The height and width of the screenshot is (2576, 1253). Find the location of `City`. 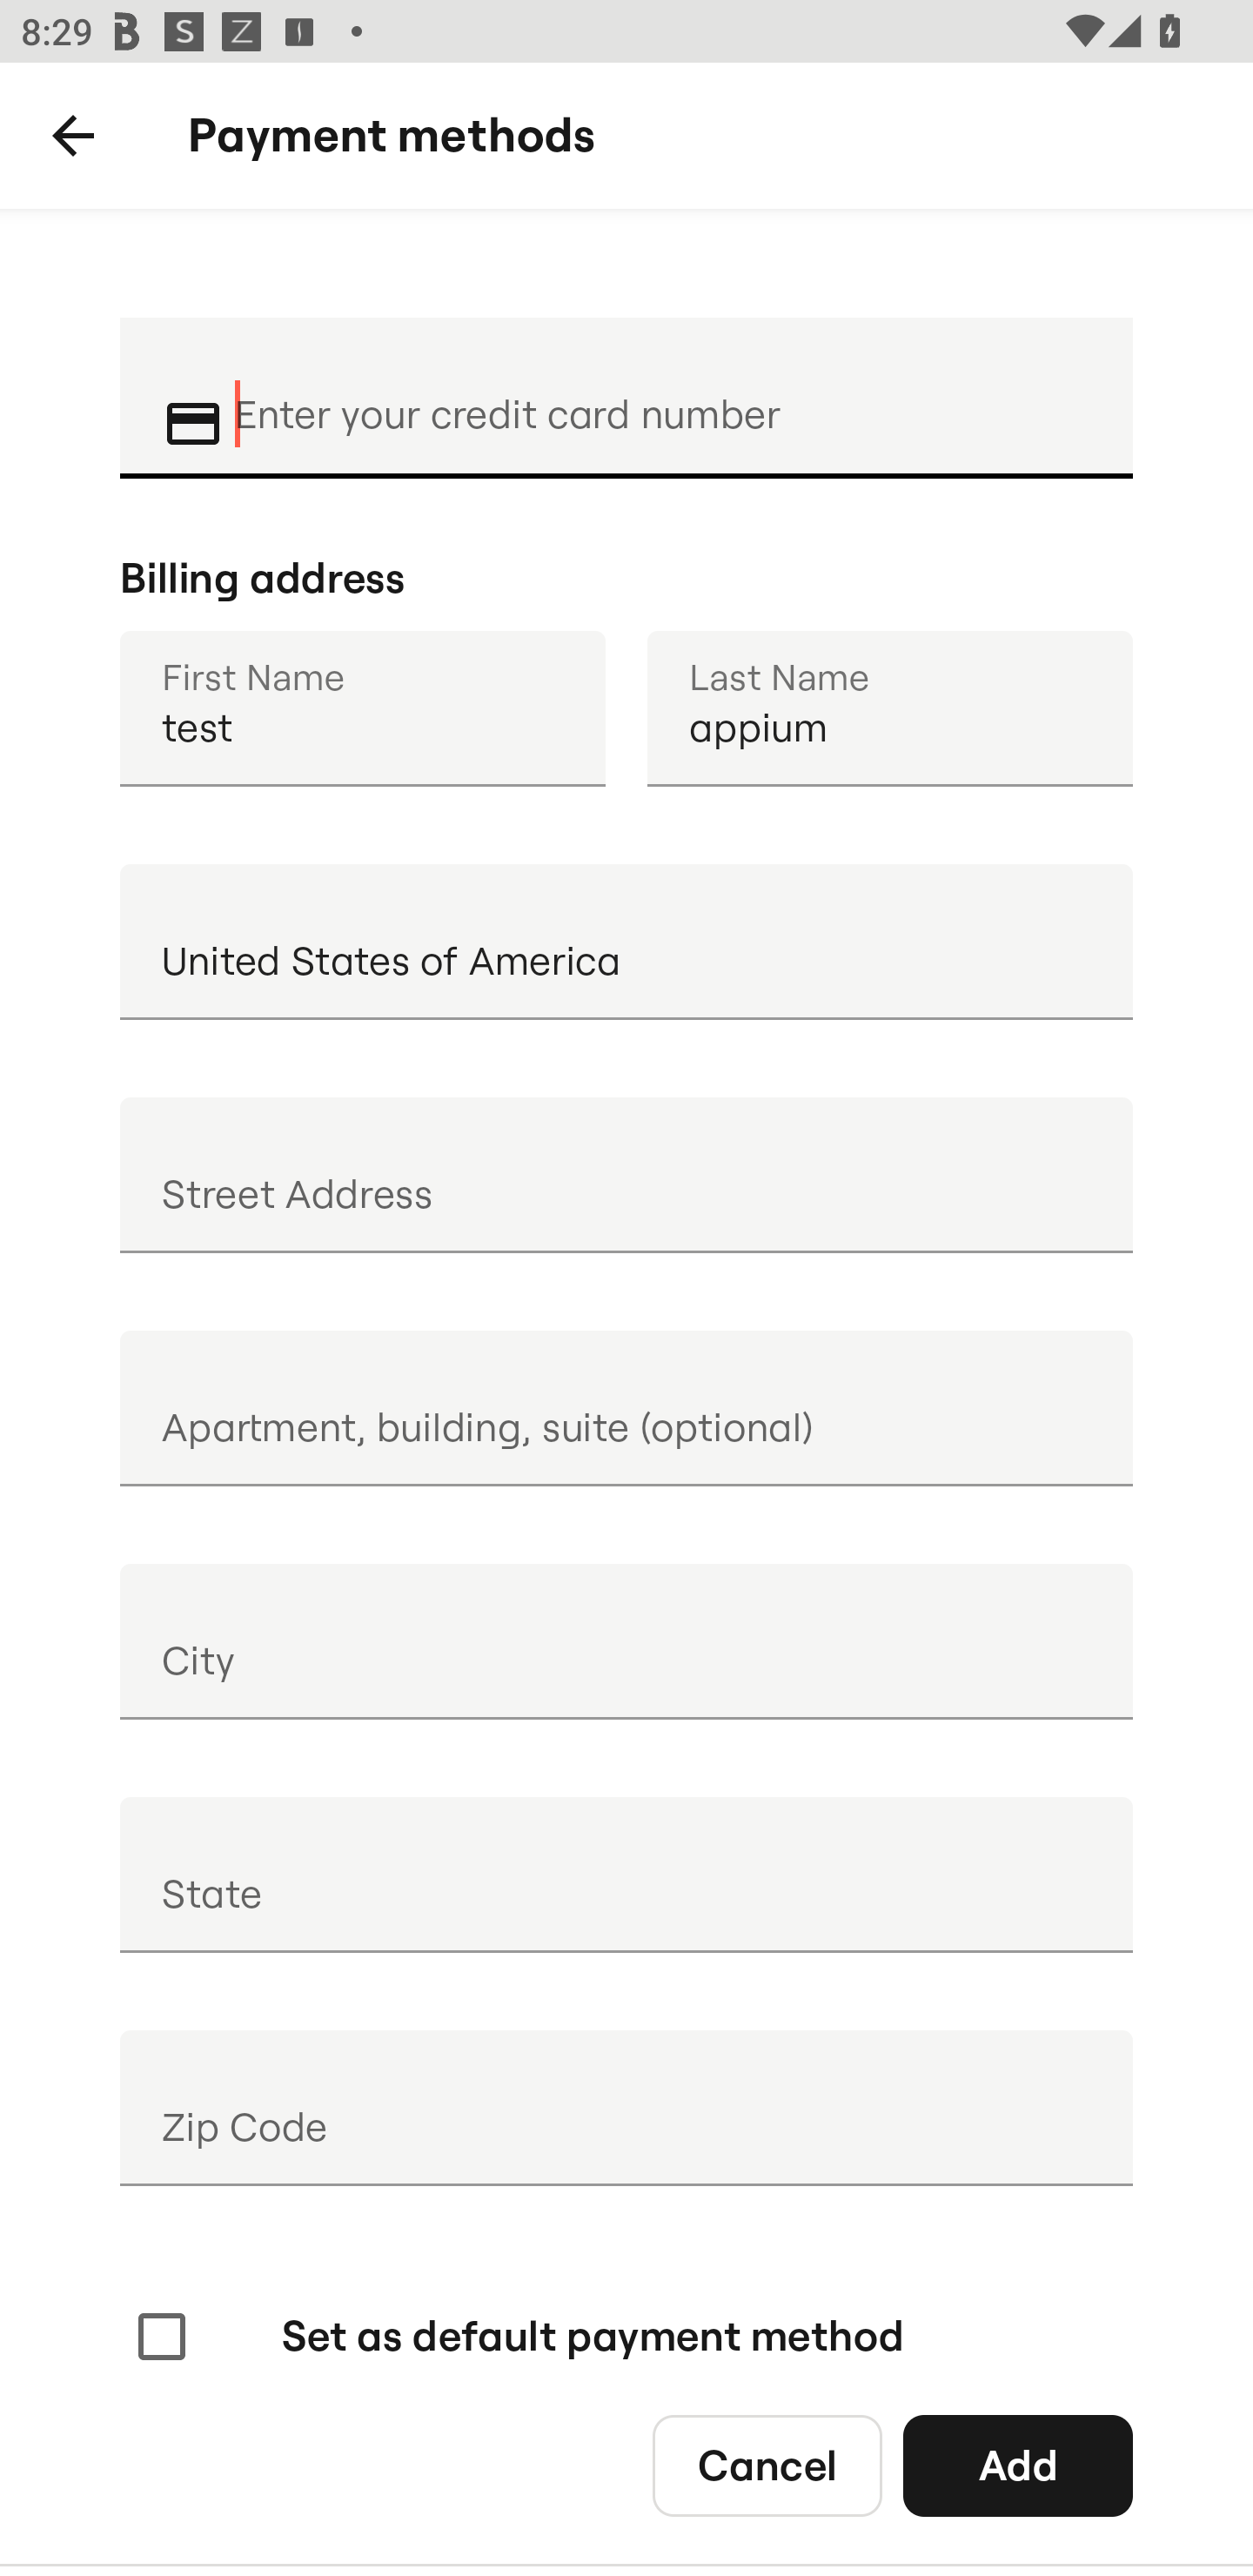

City is located at coordinates (626, 1641).